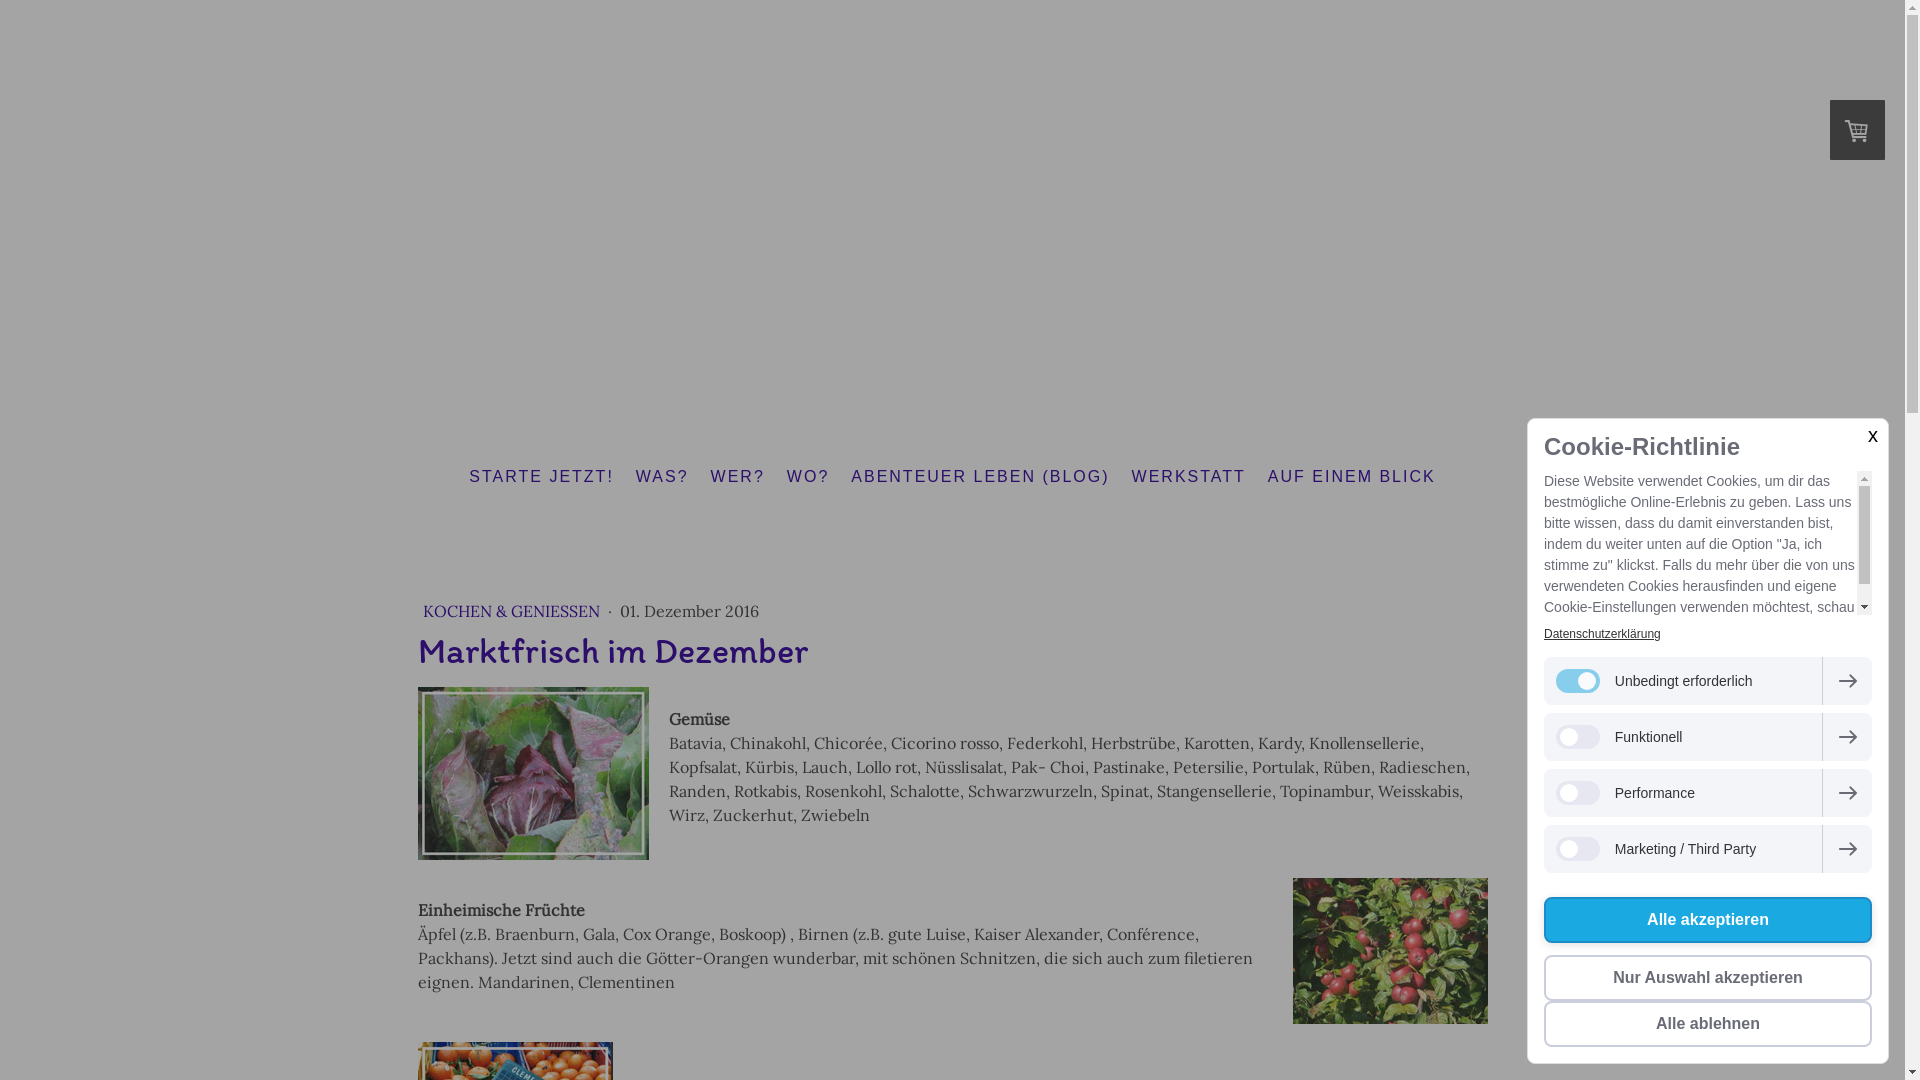  I want to click on Nur Auswahl akzeptieren, so click(1708, 978).